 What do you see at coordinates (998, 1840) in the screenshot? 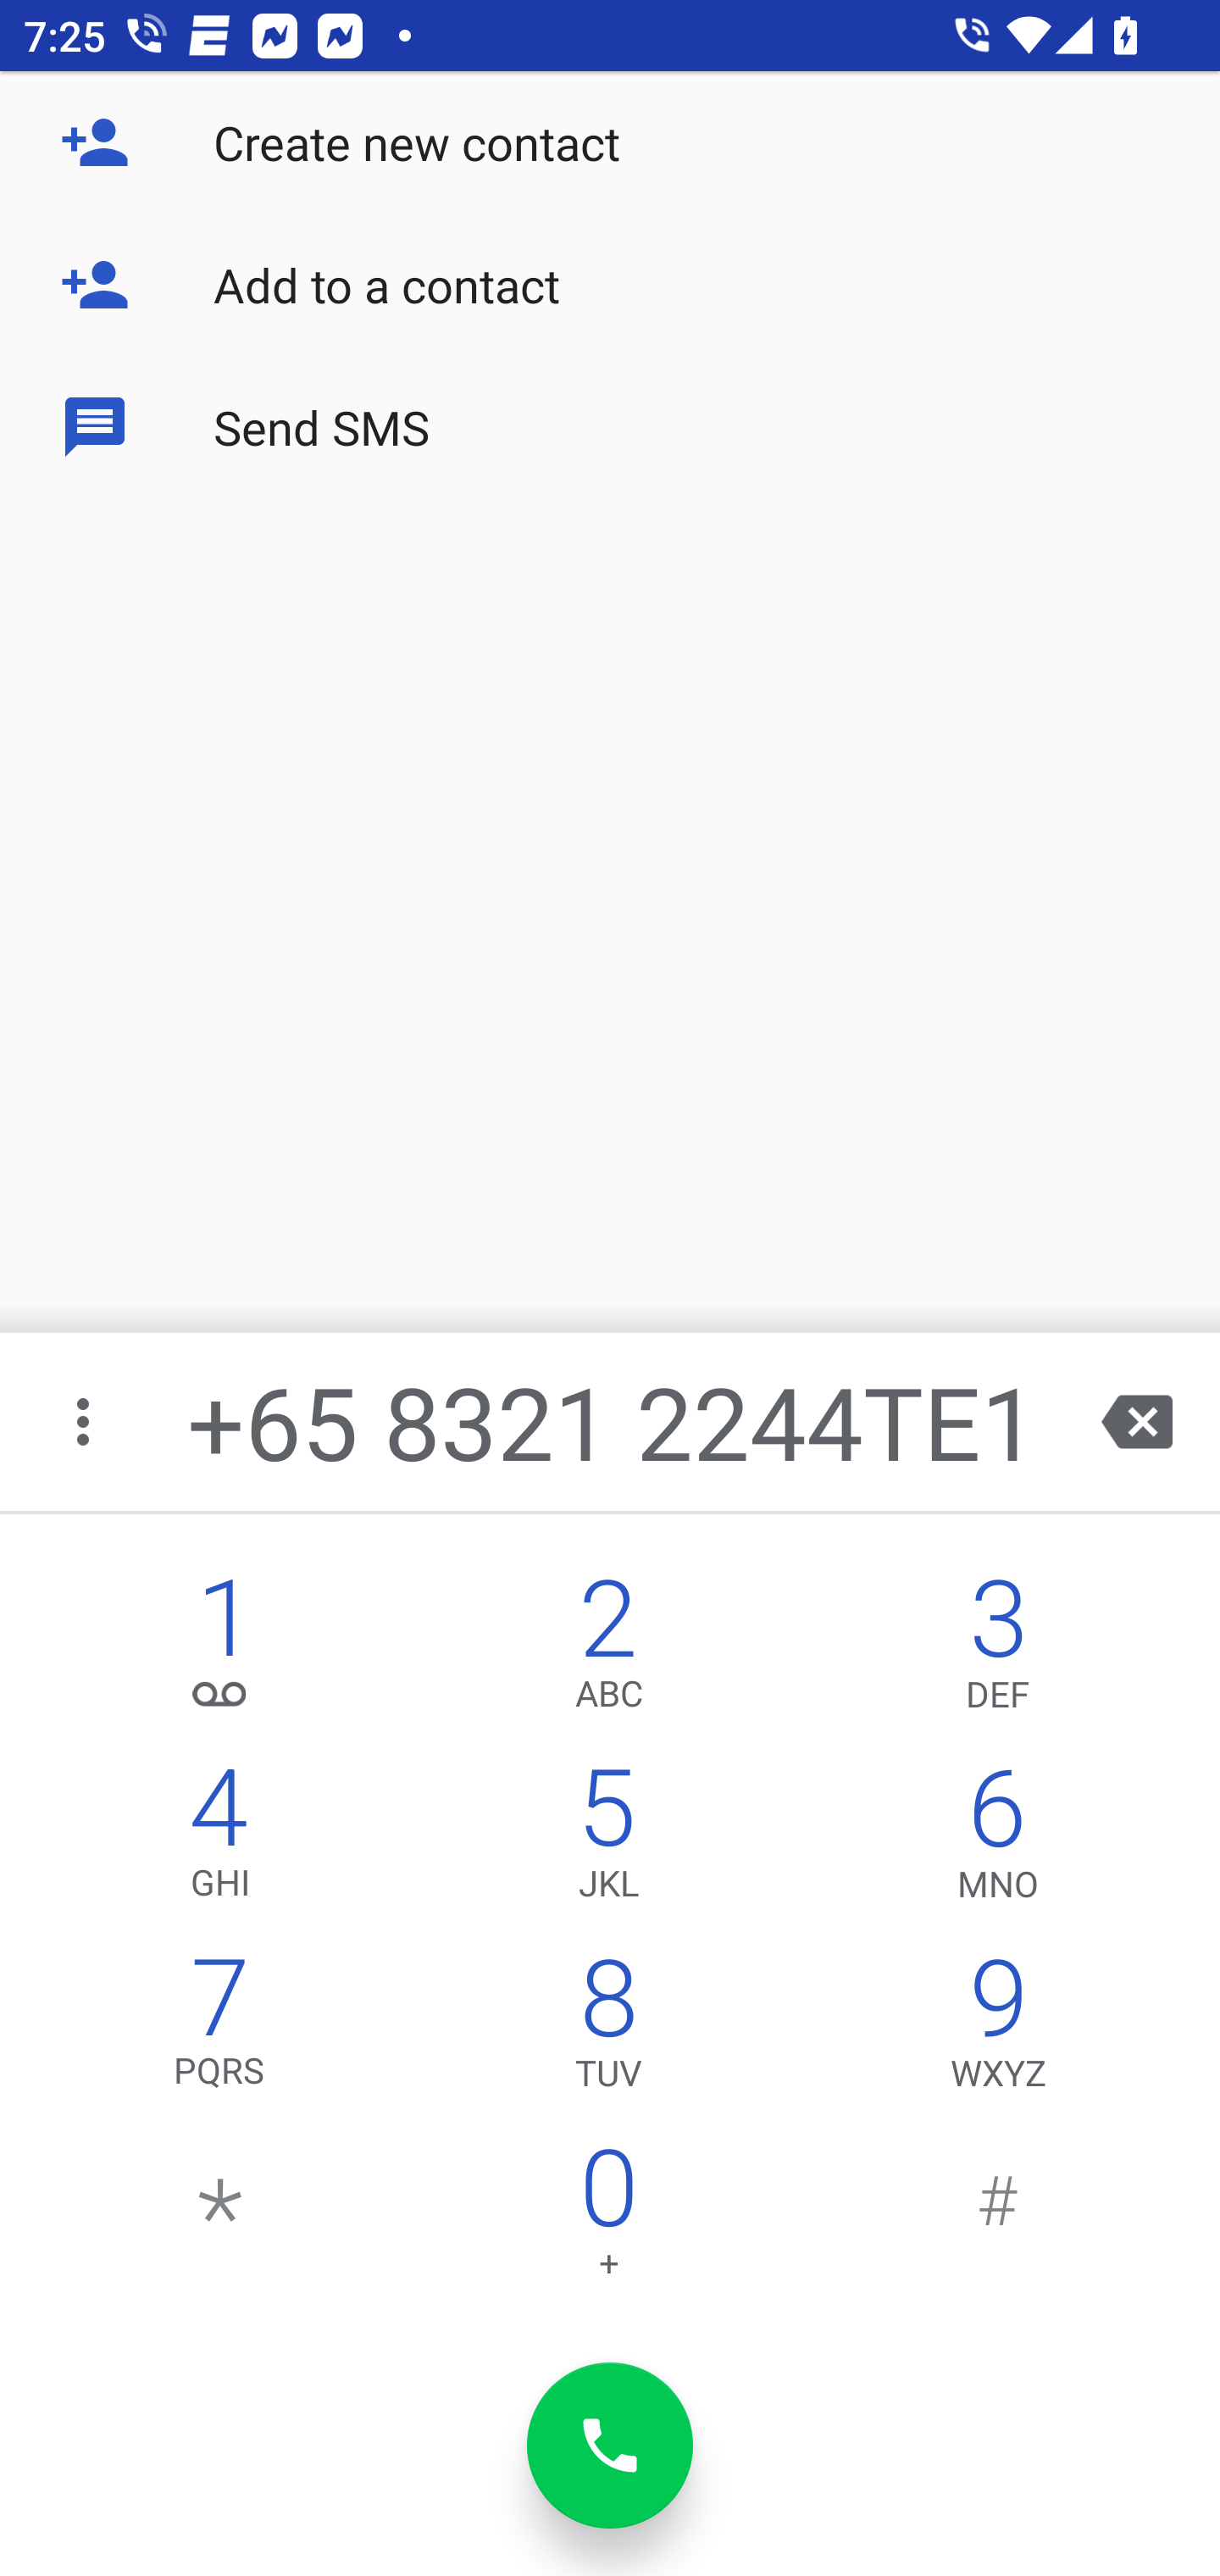
I see `6,MNO 6 MNO` at bounding box center [998, 1840].